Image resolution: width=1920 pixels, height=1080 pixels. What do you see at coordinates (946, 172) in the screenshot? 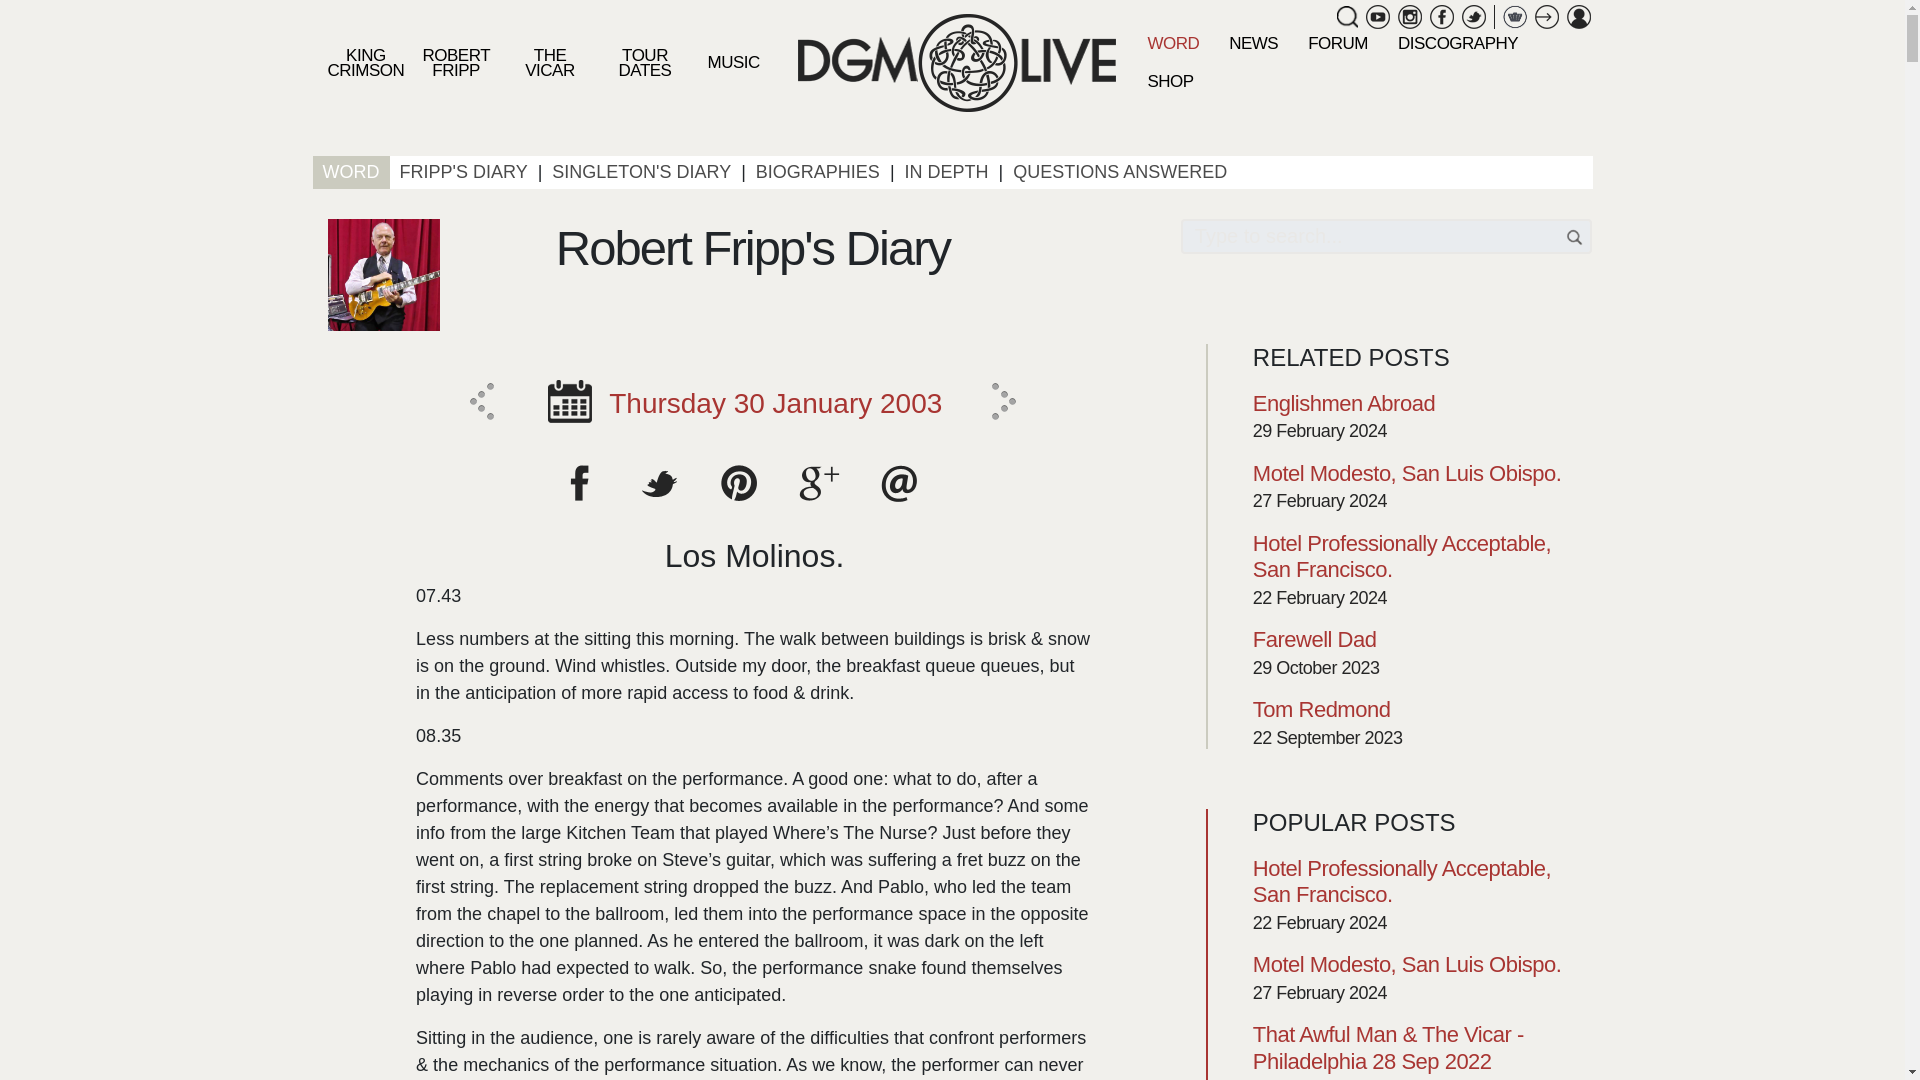
I see `IN DEPTH` at bounding box center [946, 172].